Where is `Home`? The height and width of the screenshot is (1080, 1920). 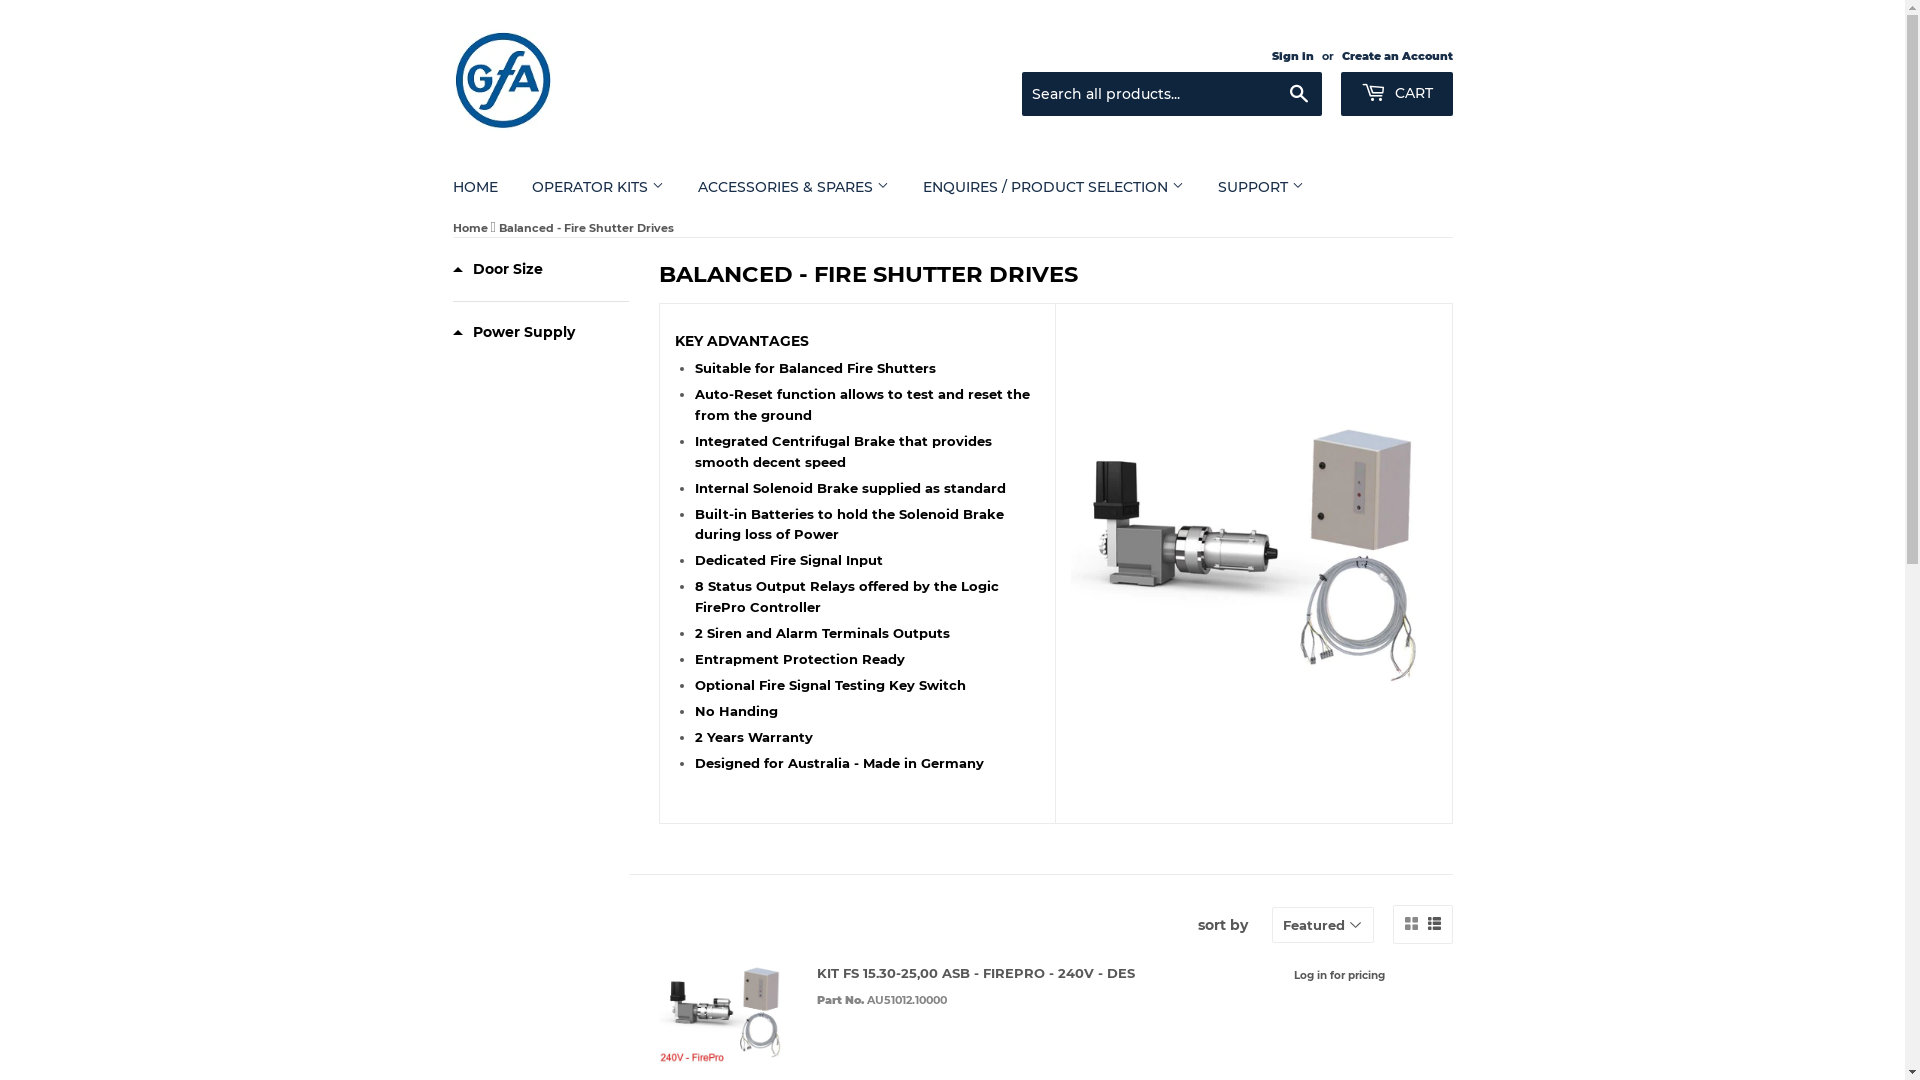 Home is located at coordinates (470, 228).